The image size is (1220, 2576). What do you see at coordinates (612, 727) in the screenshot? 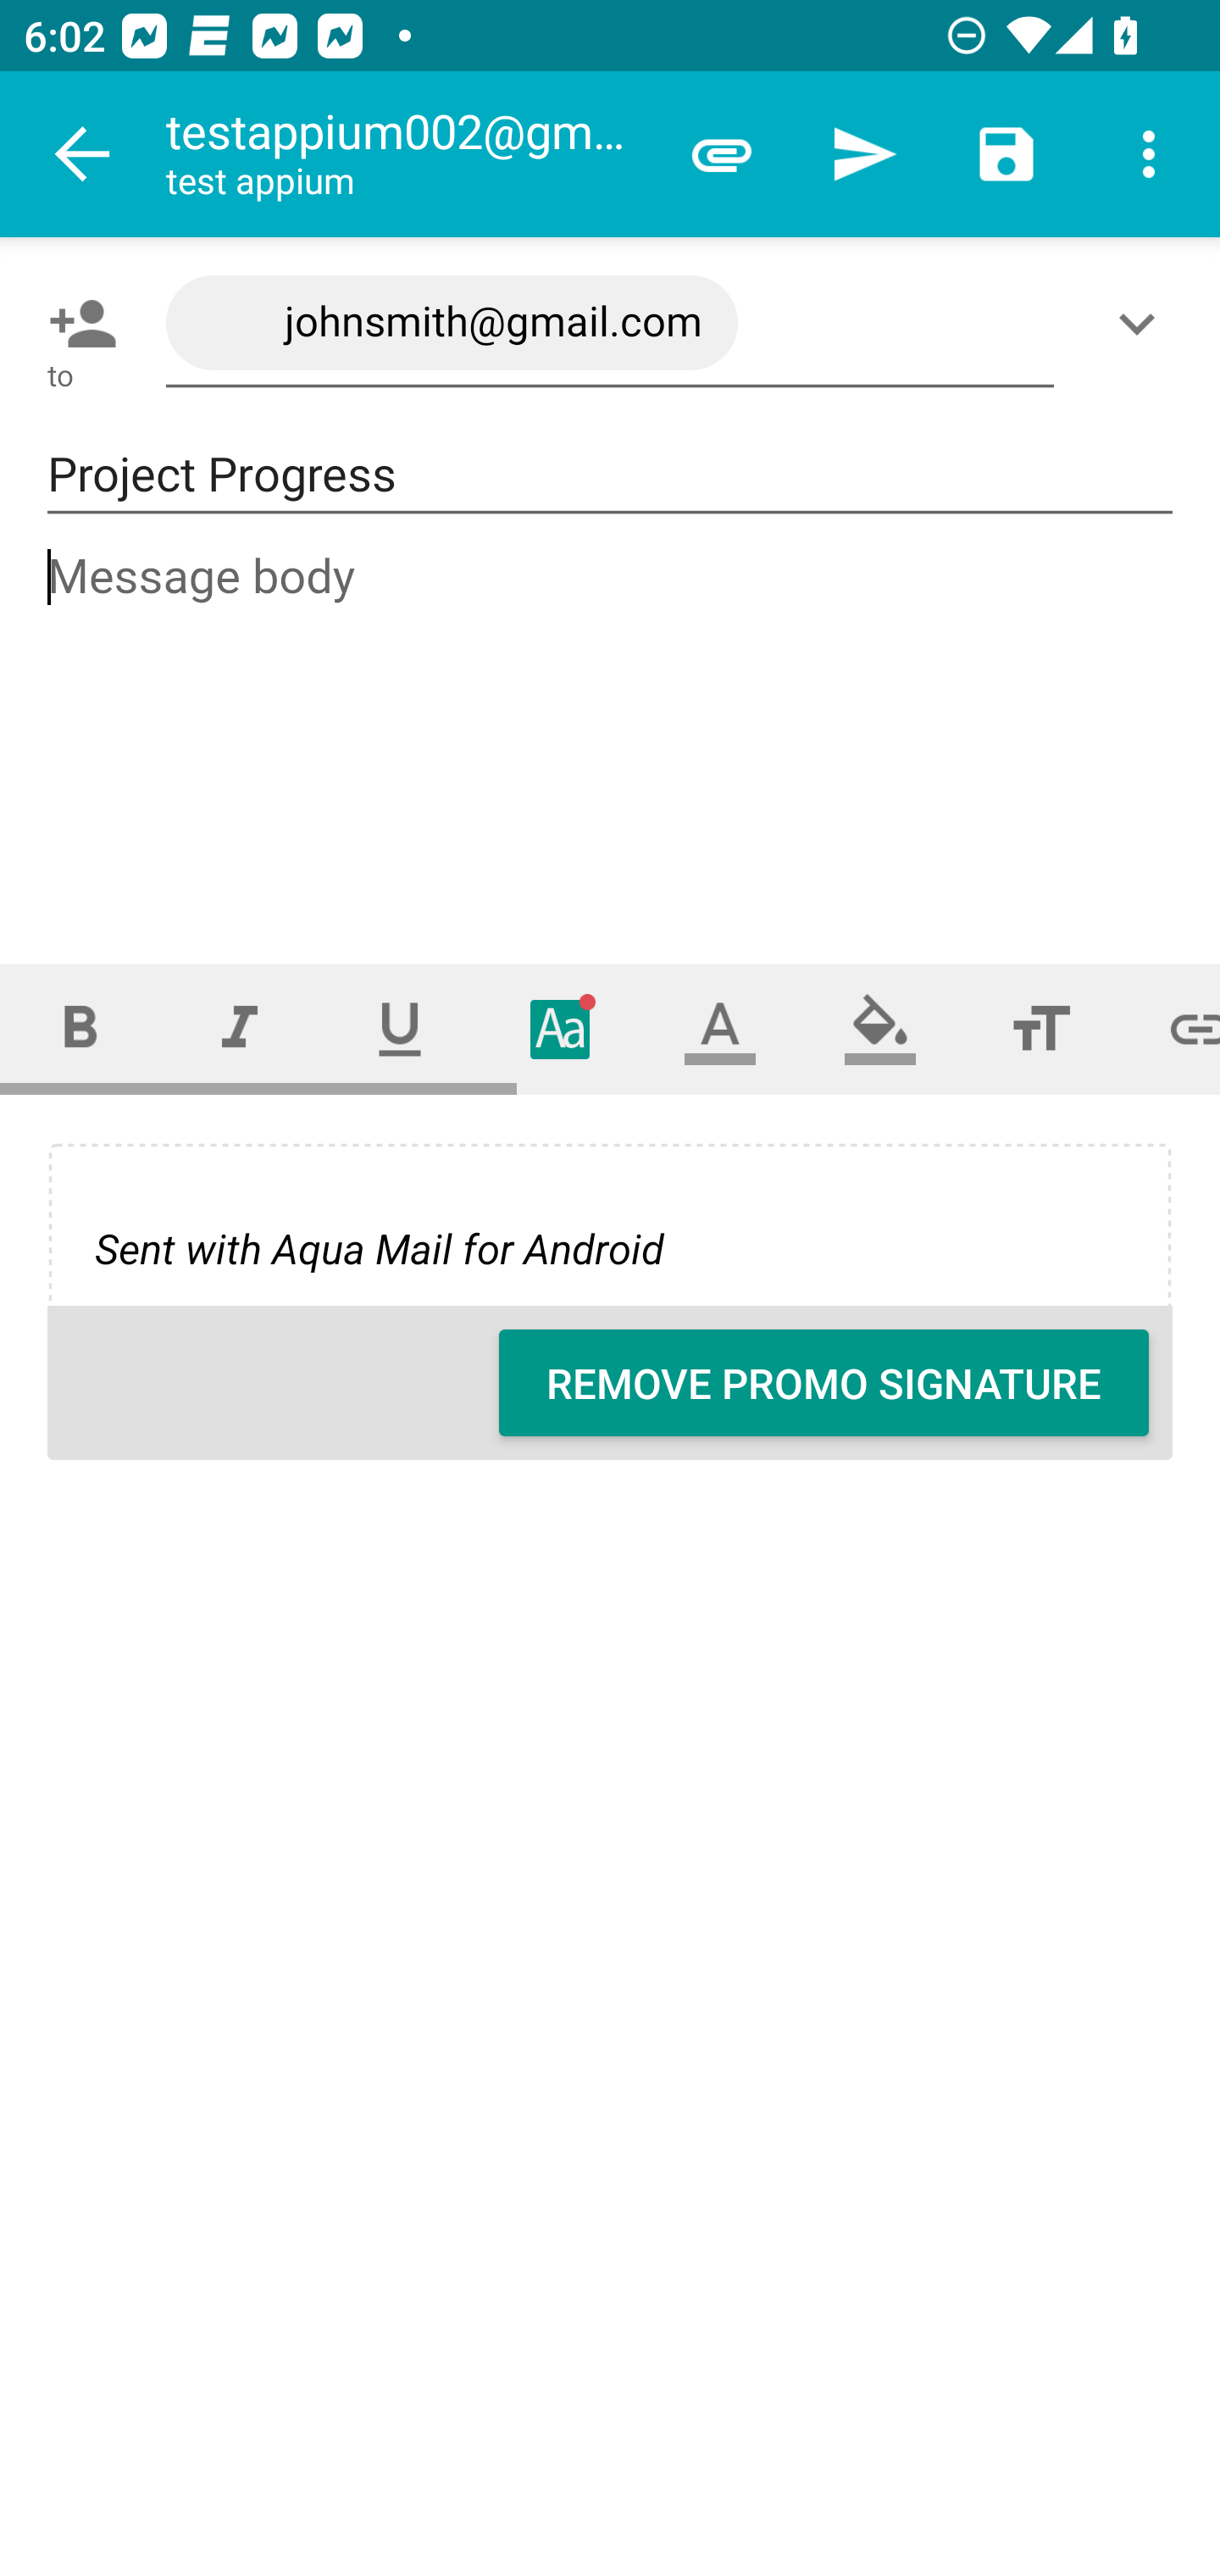
I see `Message body` at bounding box center [612, 727].